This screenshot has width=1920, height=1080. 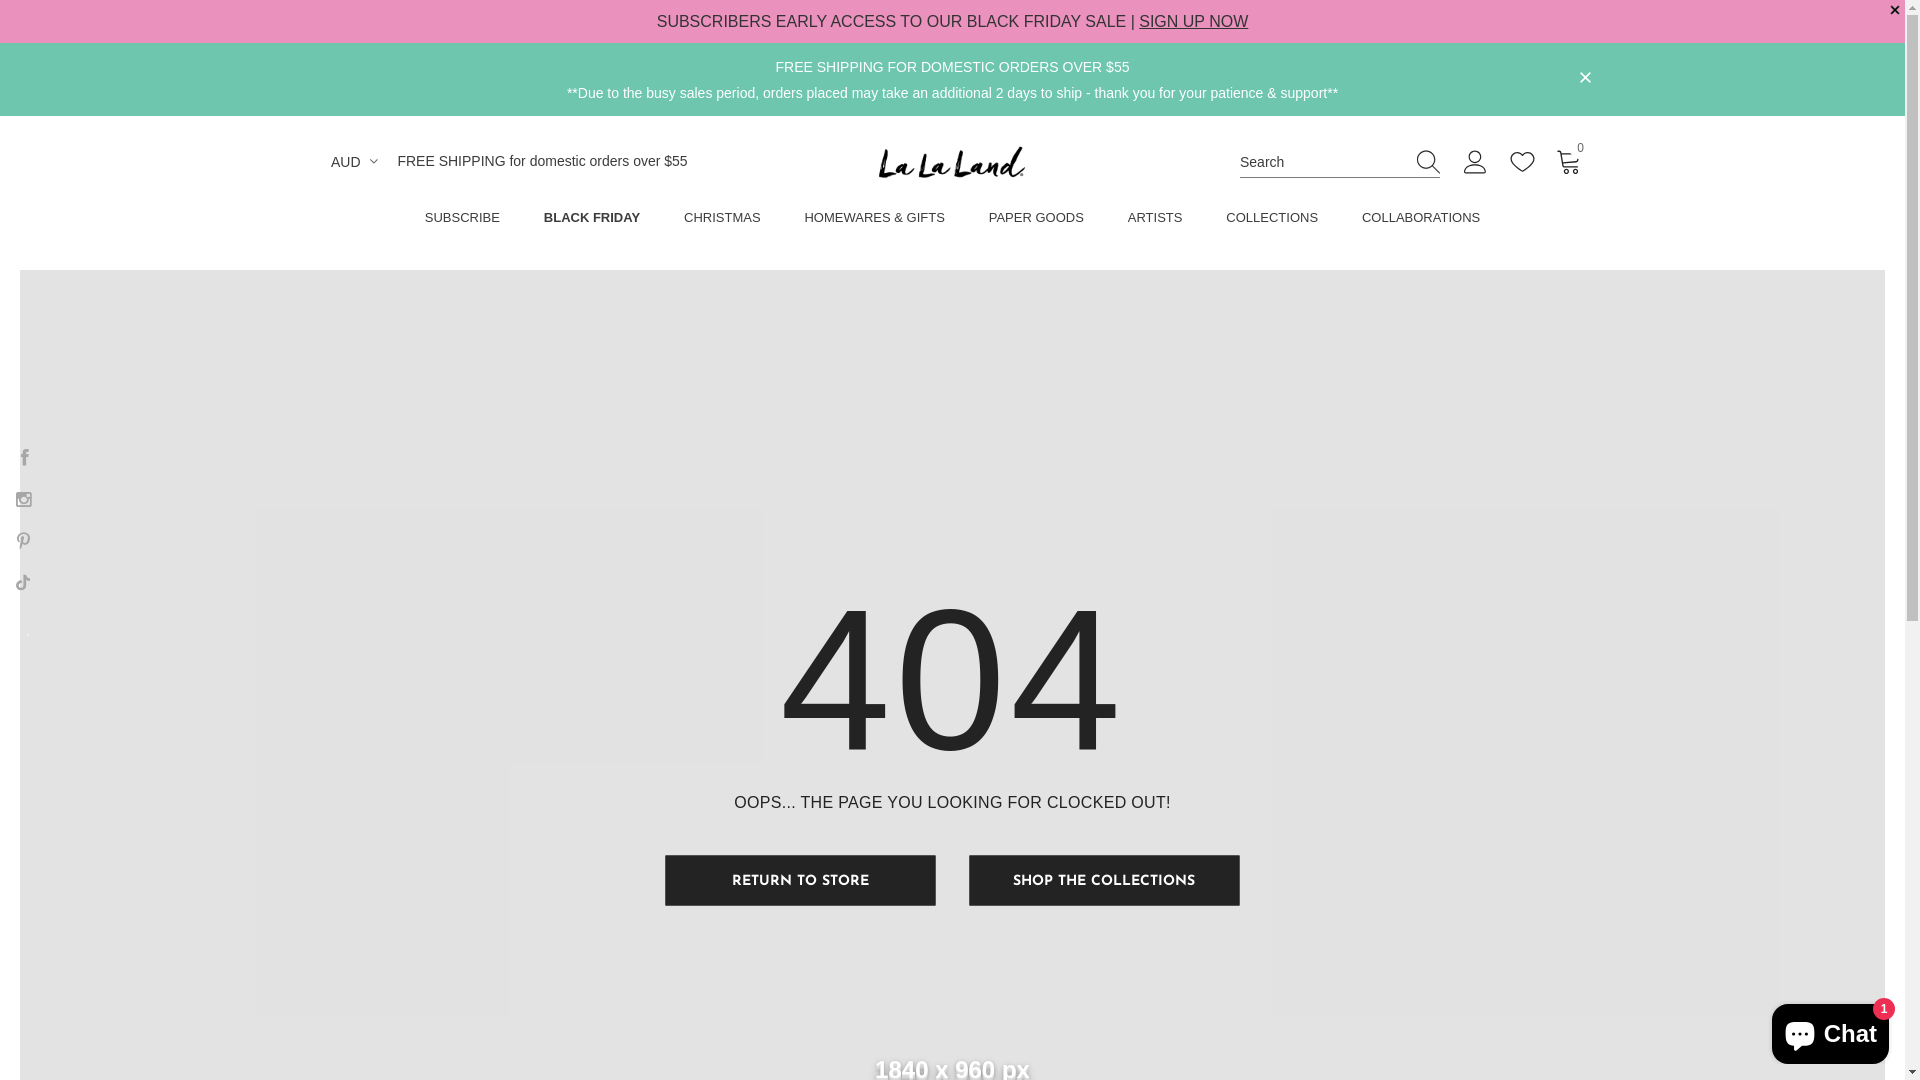 I want to click on COLLABORATIONS, so click(x=1421, y=222).